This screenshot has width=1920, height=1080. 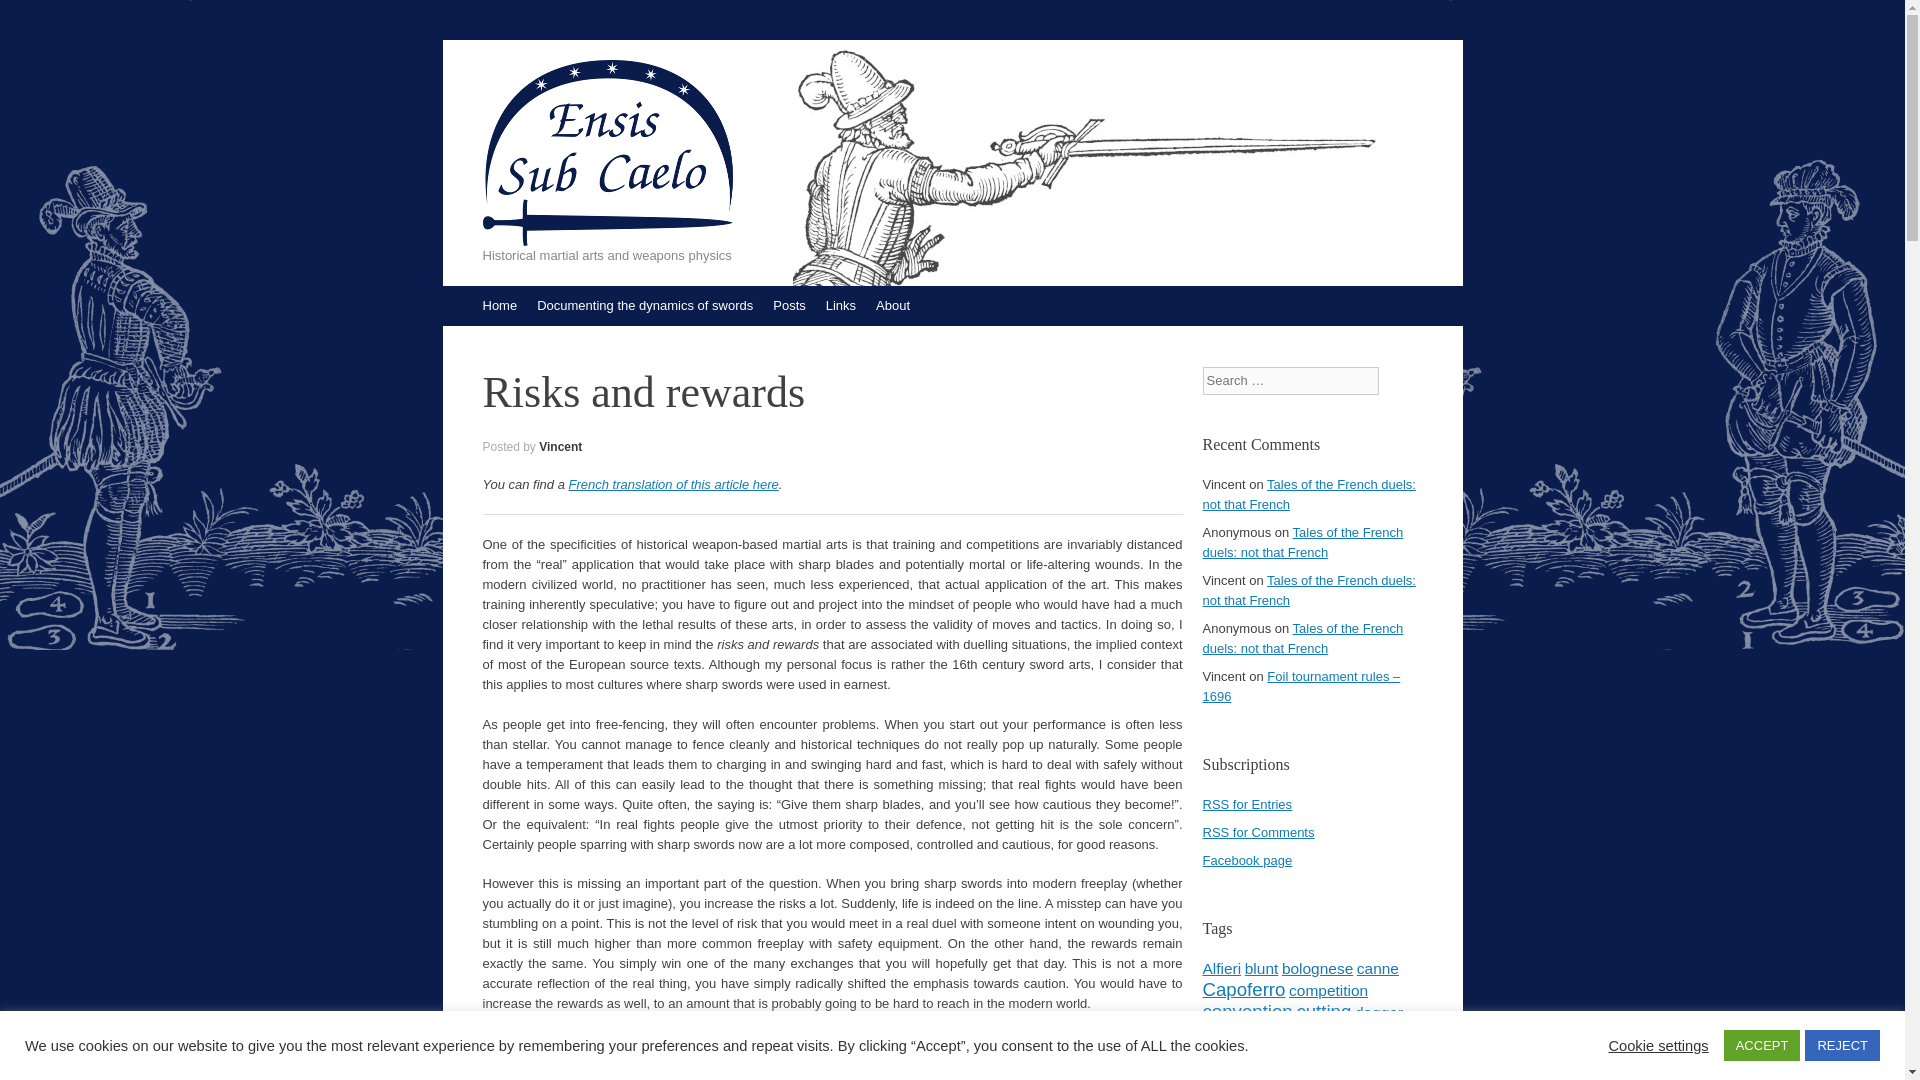 What do you see at coordinates (644, 306) in the screenshot?
I see `Sword dynamics` at bounding box center [644, 306].